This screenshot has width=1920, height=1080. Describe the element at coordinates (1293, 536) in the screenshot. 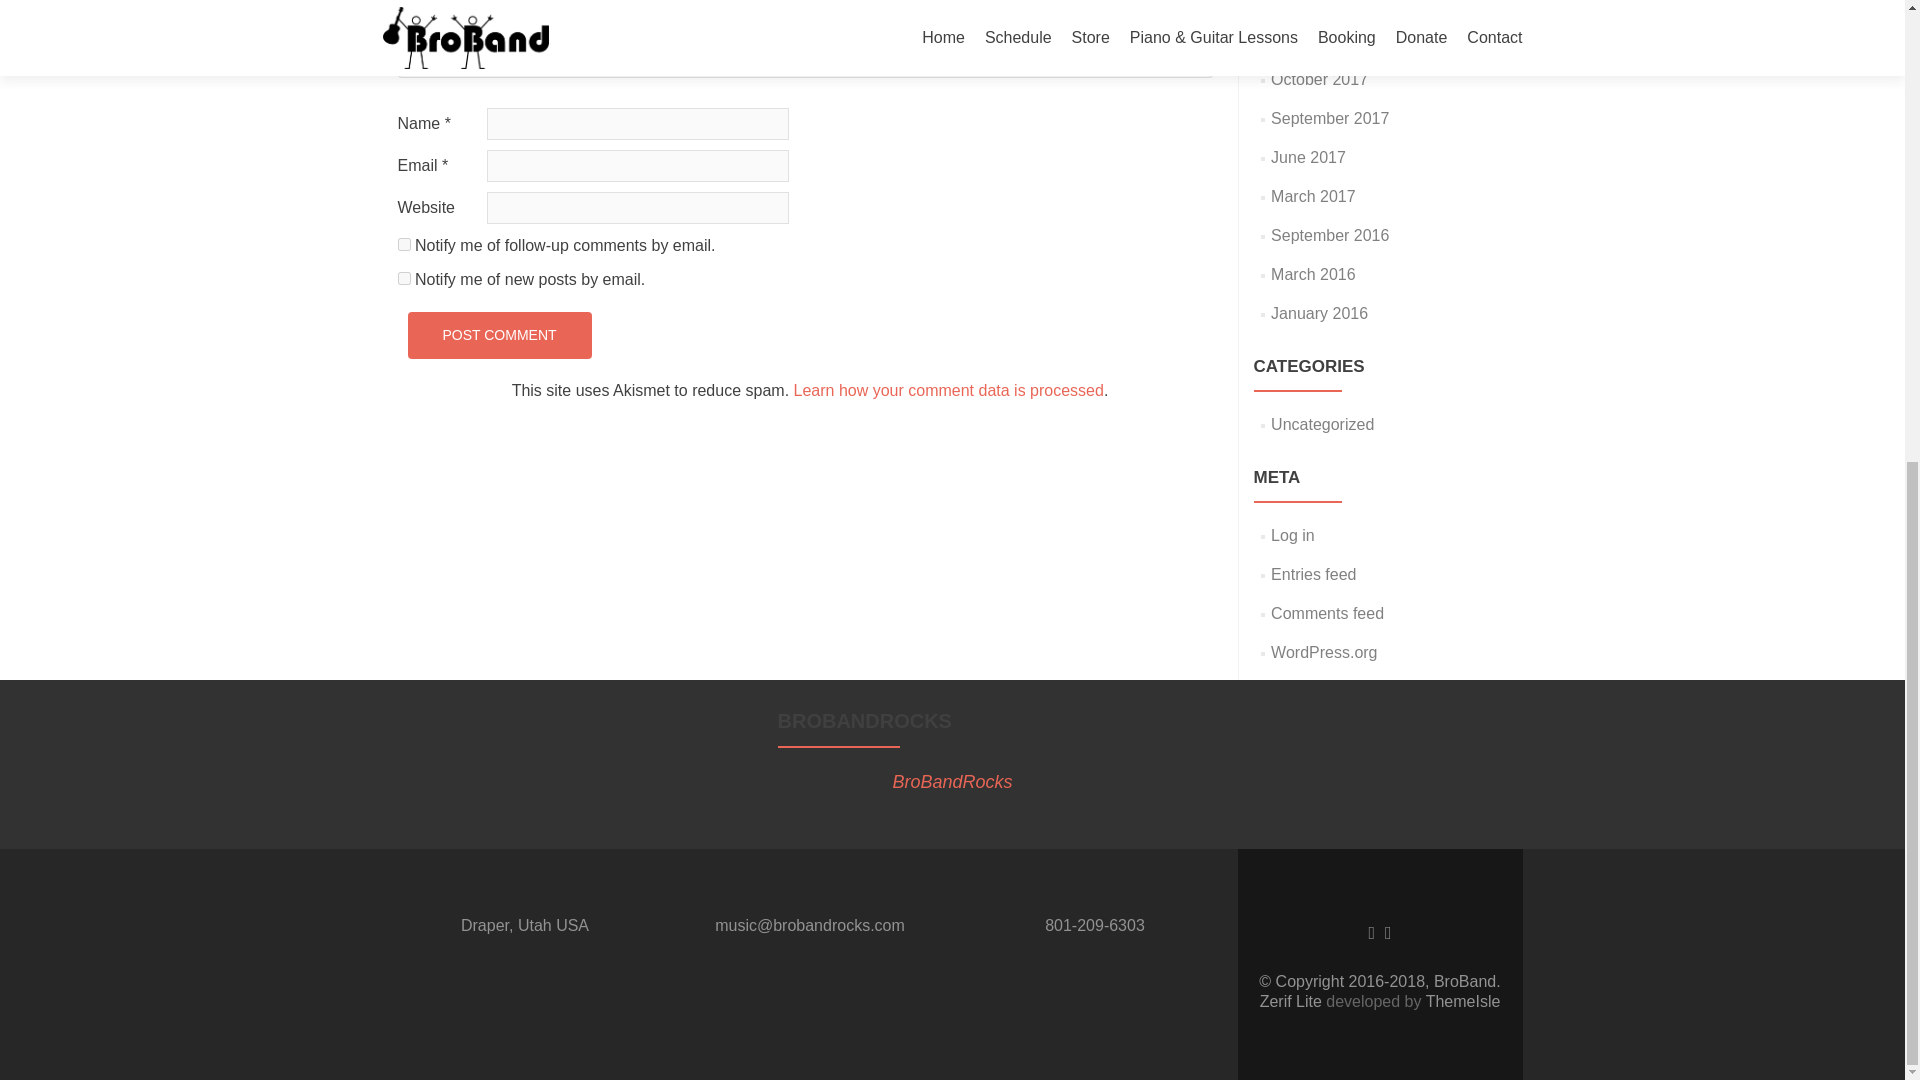

I see `Log in` at that location.